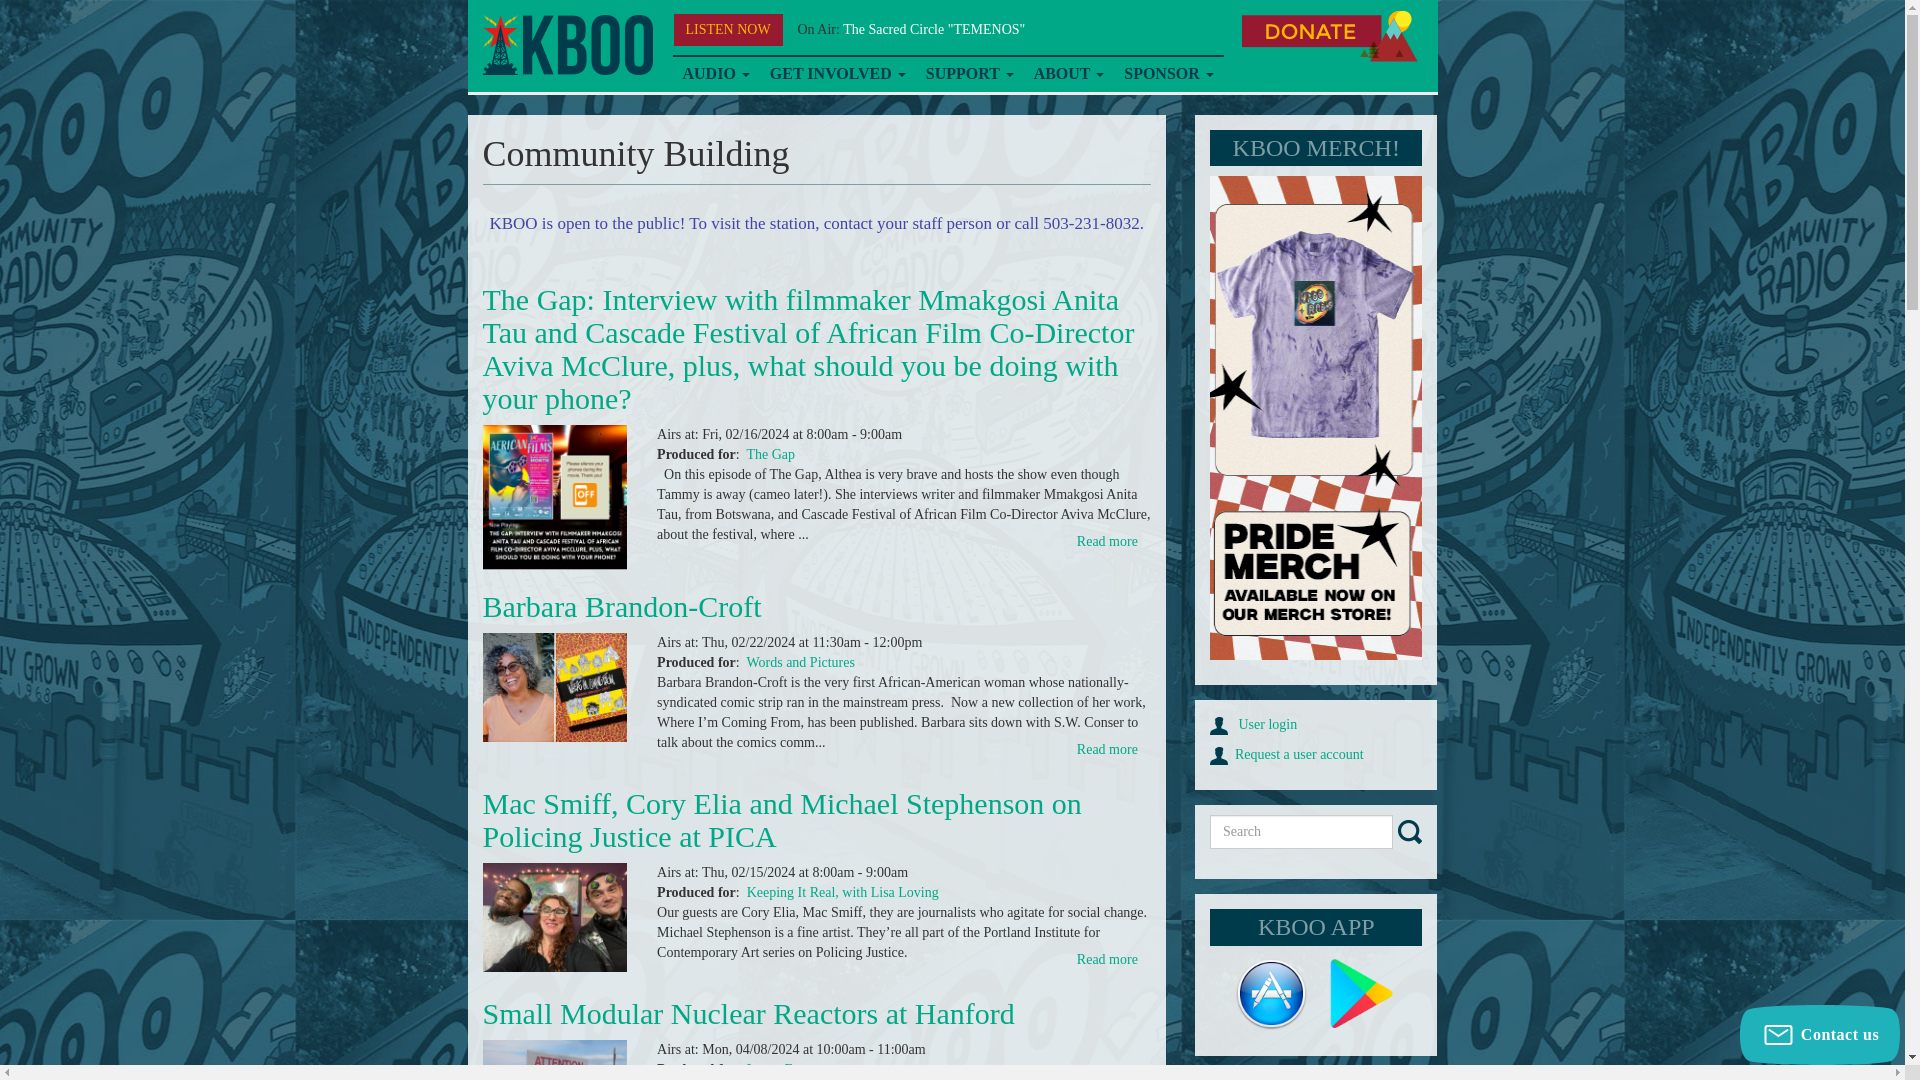  I want to click on The Sacred Circle "TEMENOS", so click(934, 28).